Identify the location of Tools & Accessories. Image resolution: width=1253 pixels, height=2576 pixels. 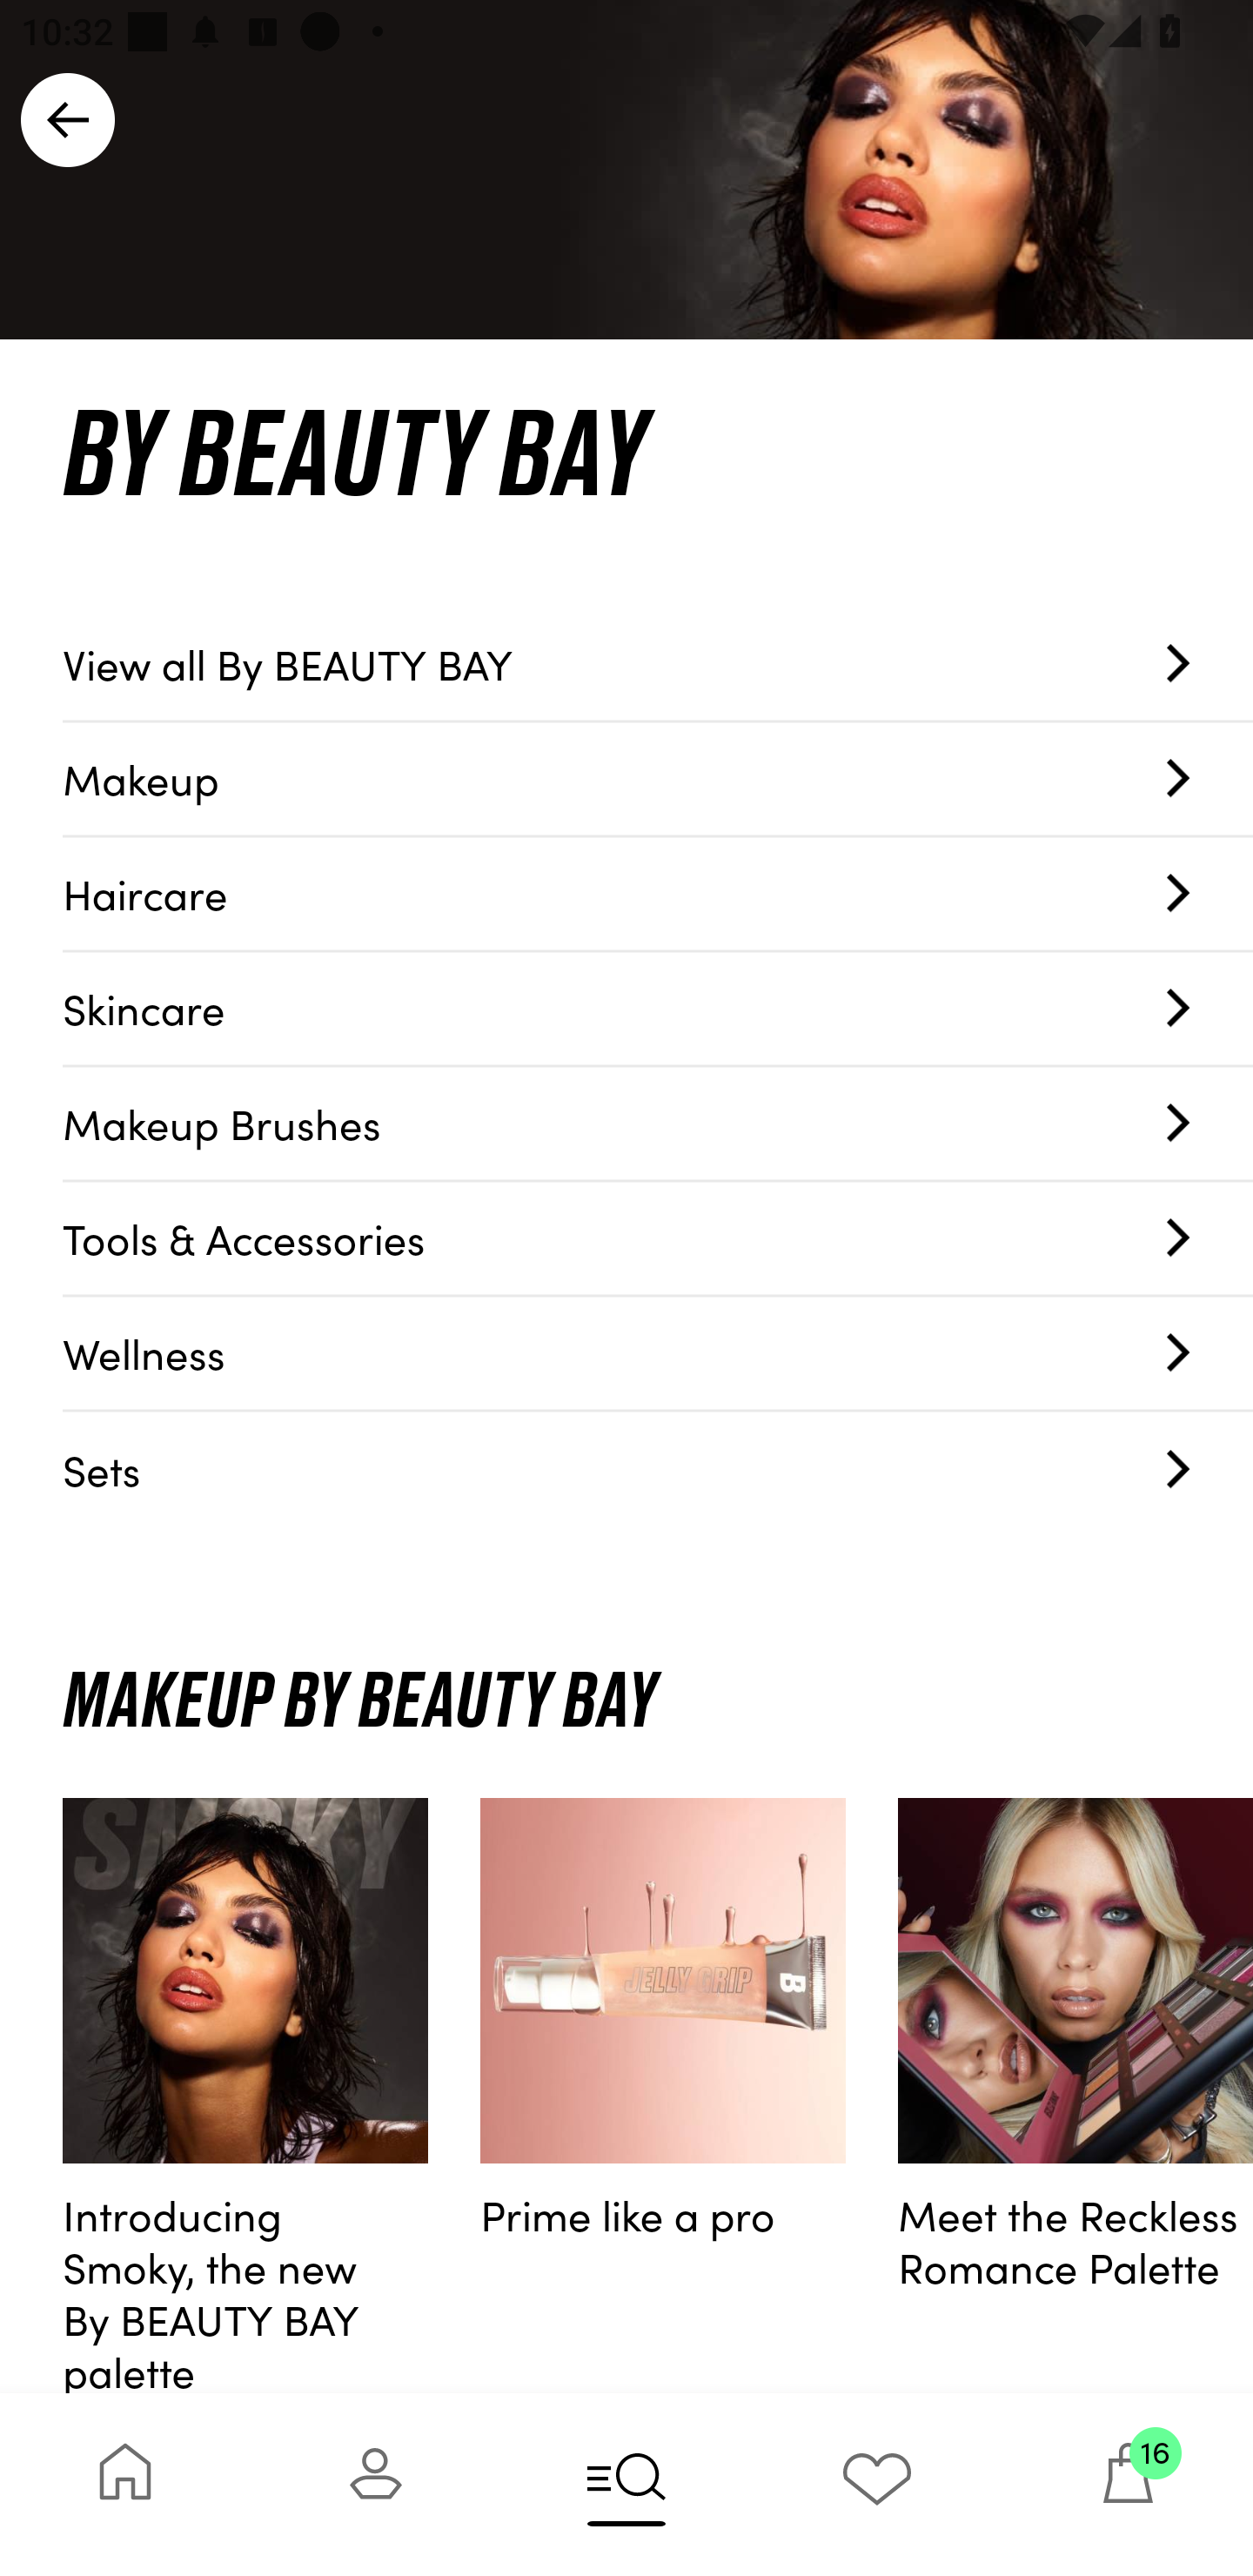
(658, 1238).